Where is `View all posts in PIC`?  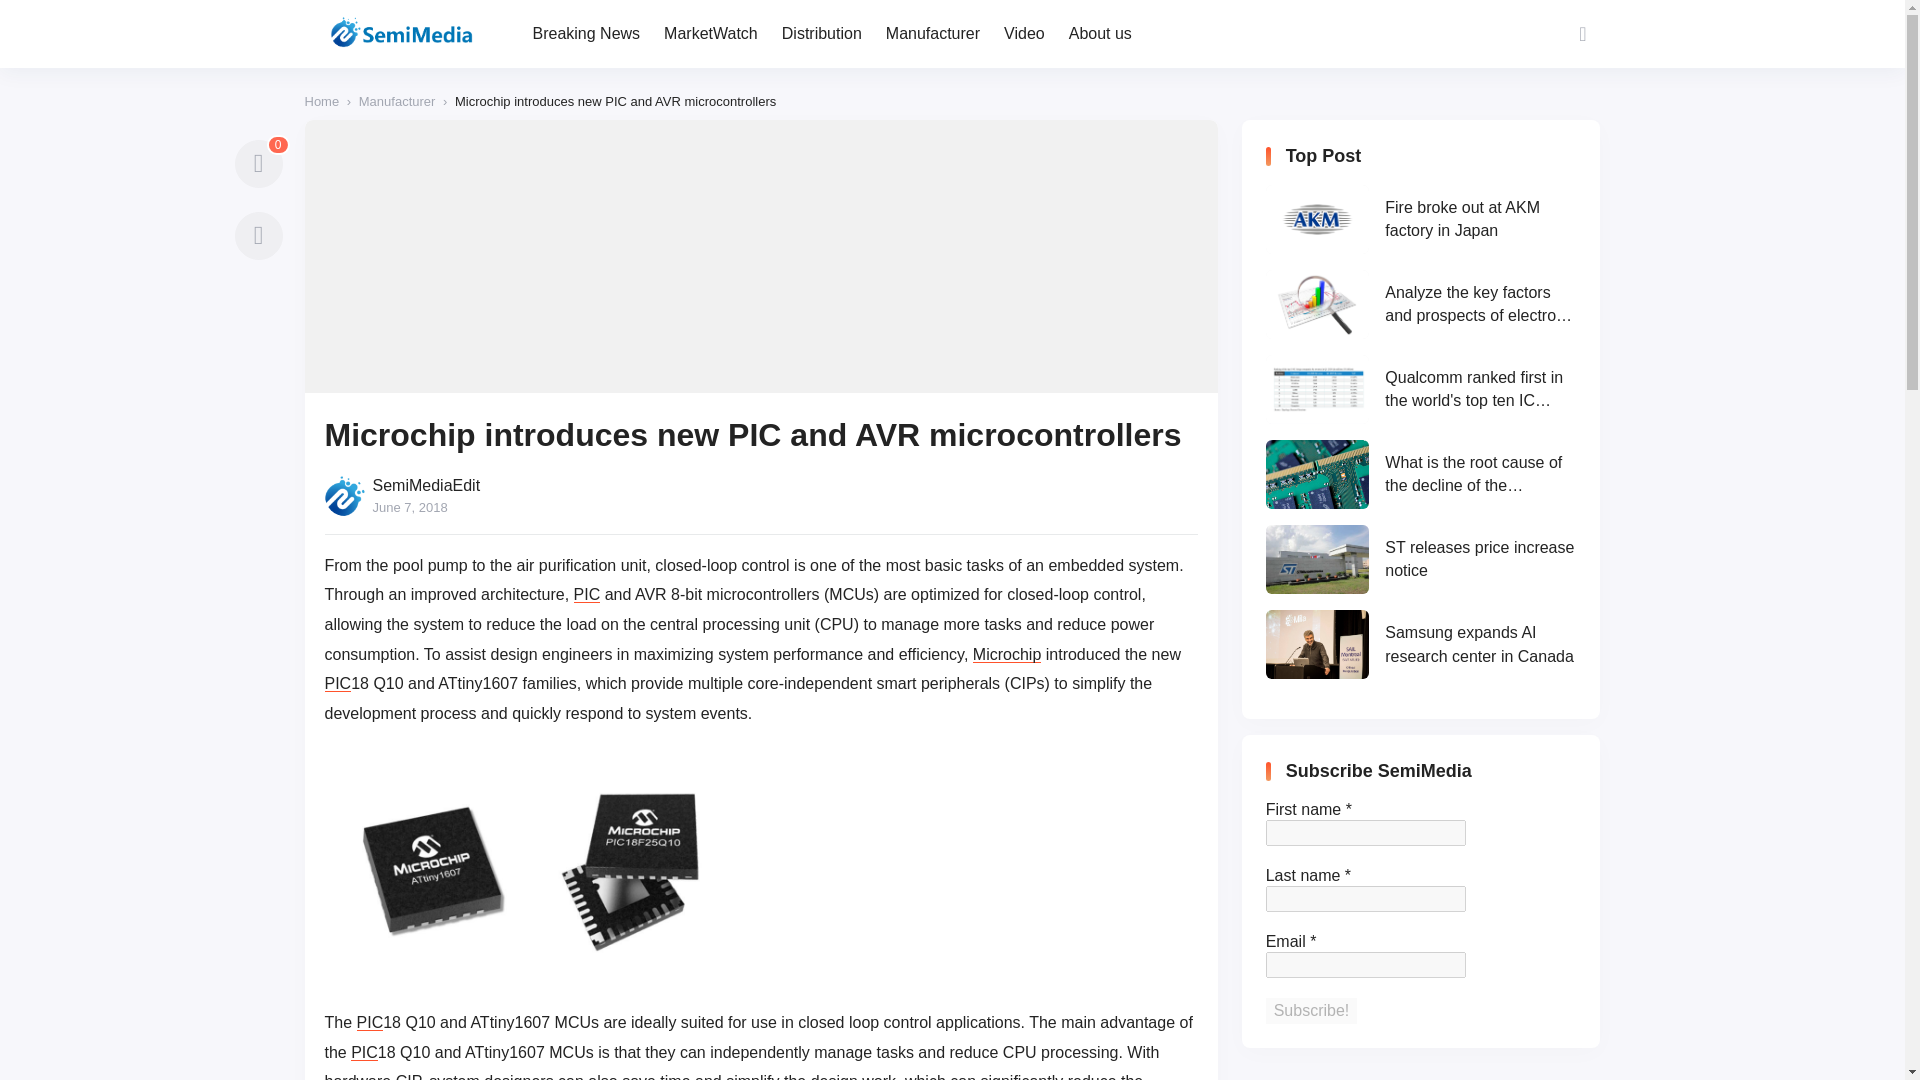
View all posts in PIC is located at coordinates (364, 1052).